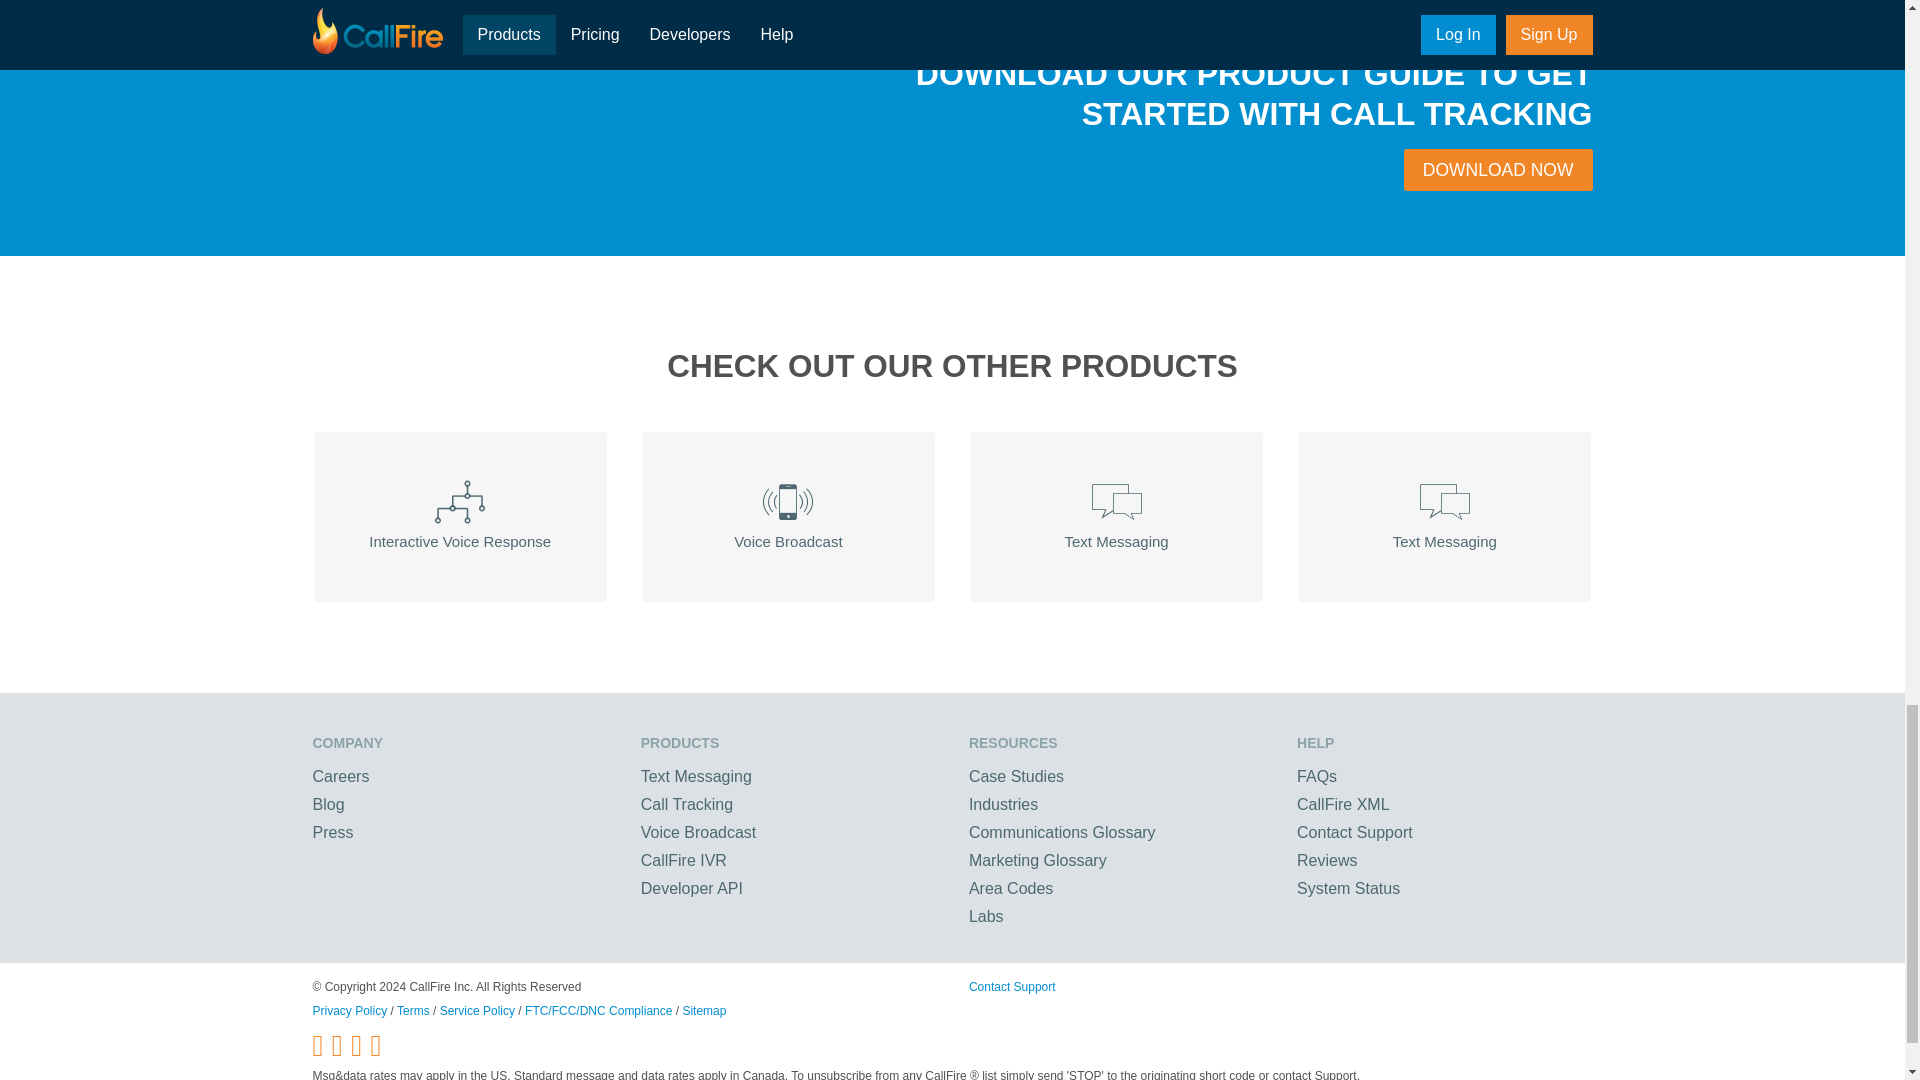 This screenshot has width=1920, height=1080. Describe the element at coordinates (687, 803) in the screenshot. I see `Call Tracking` at that location.